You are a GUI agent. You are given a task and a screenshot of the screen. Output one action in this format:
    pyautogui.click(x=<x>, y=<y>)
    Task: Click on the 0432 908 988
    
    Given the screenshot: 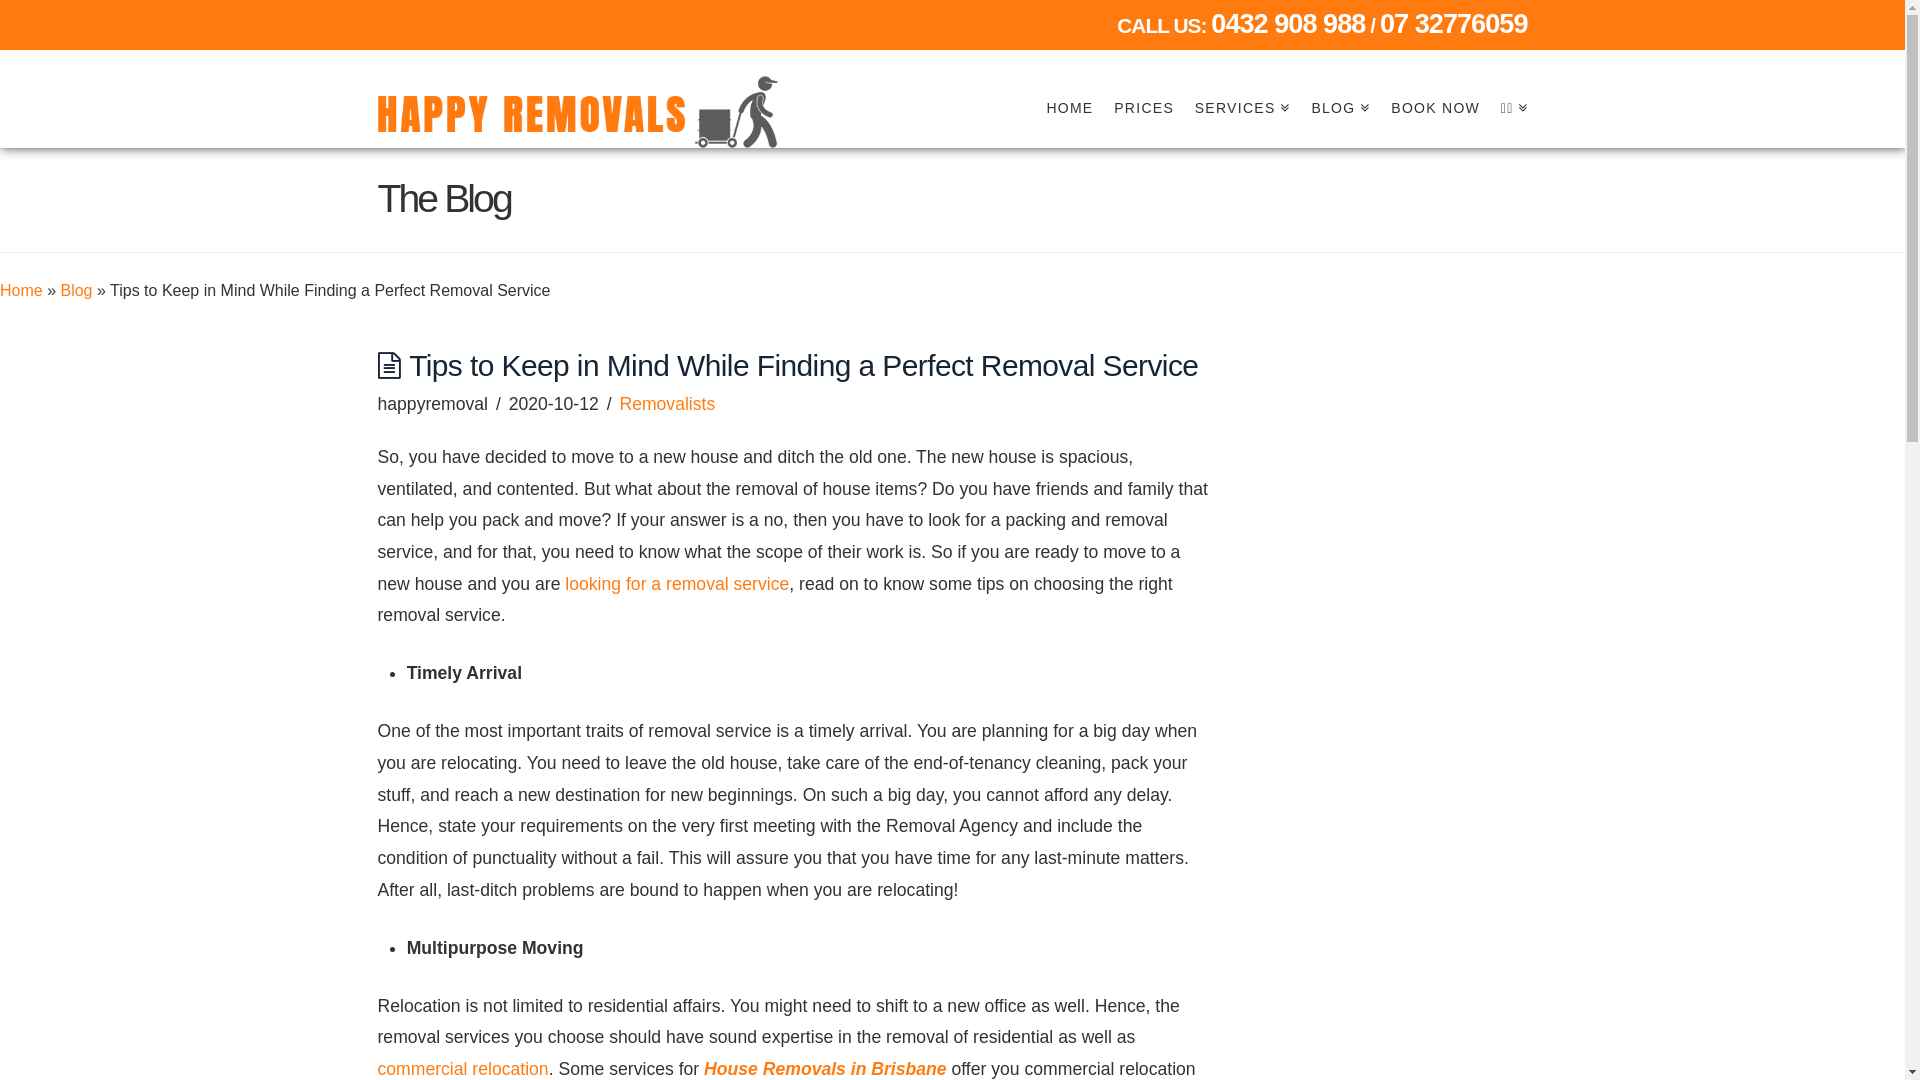 What is the action you would take?
    pyautogui.click(x=1288, y=24)
    